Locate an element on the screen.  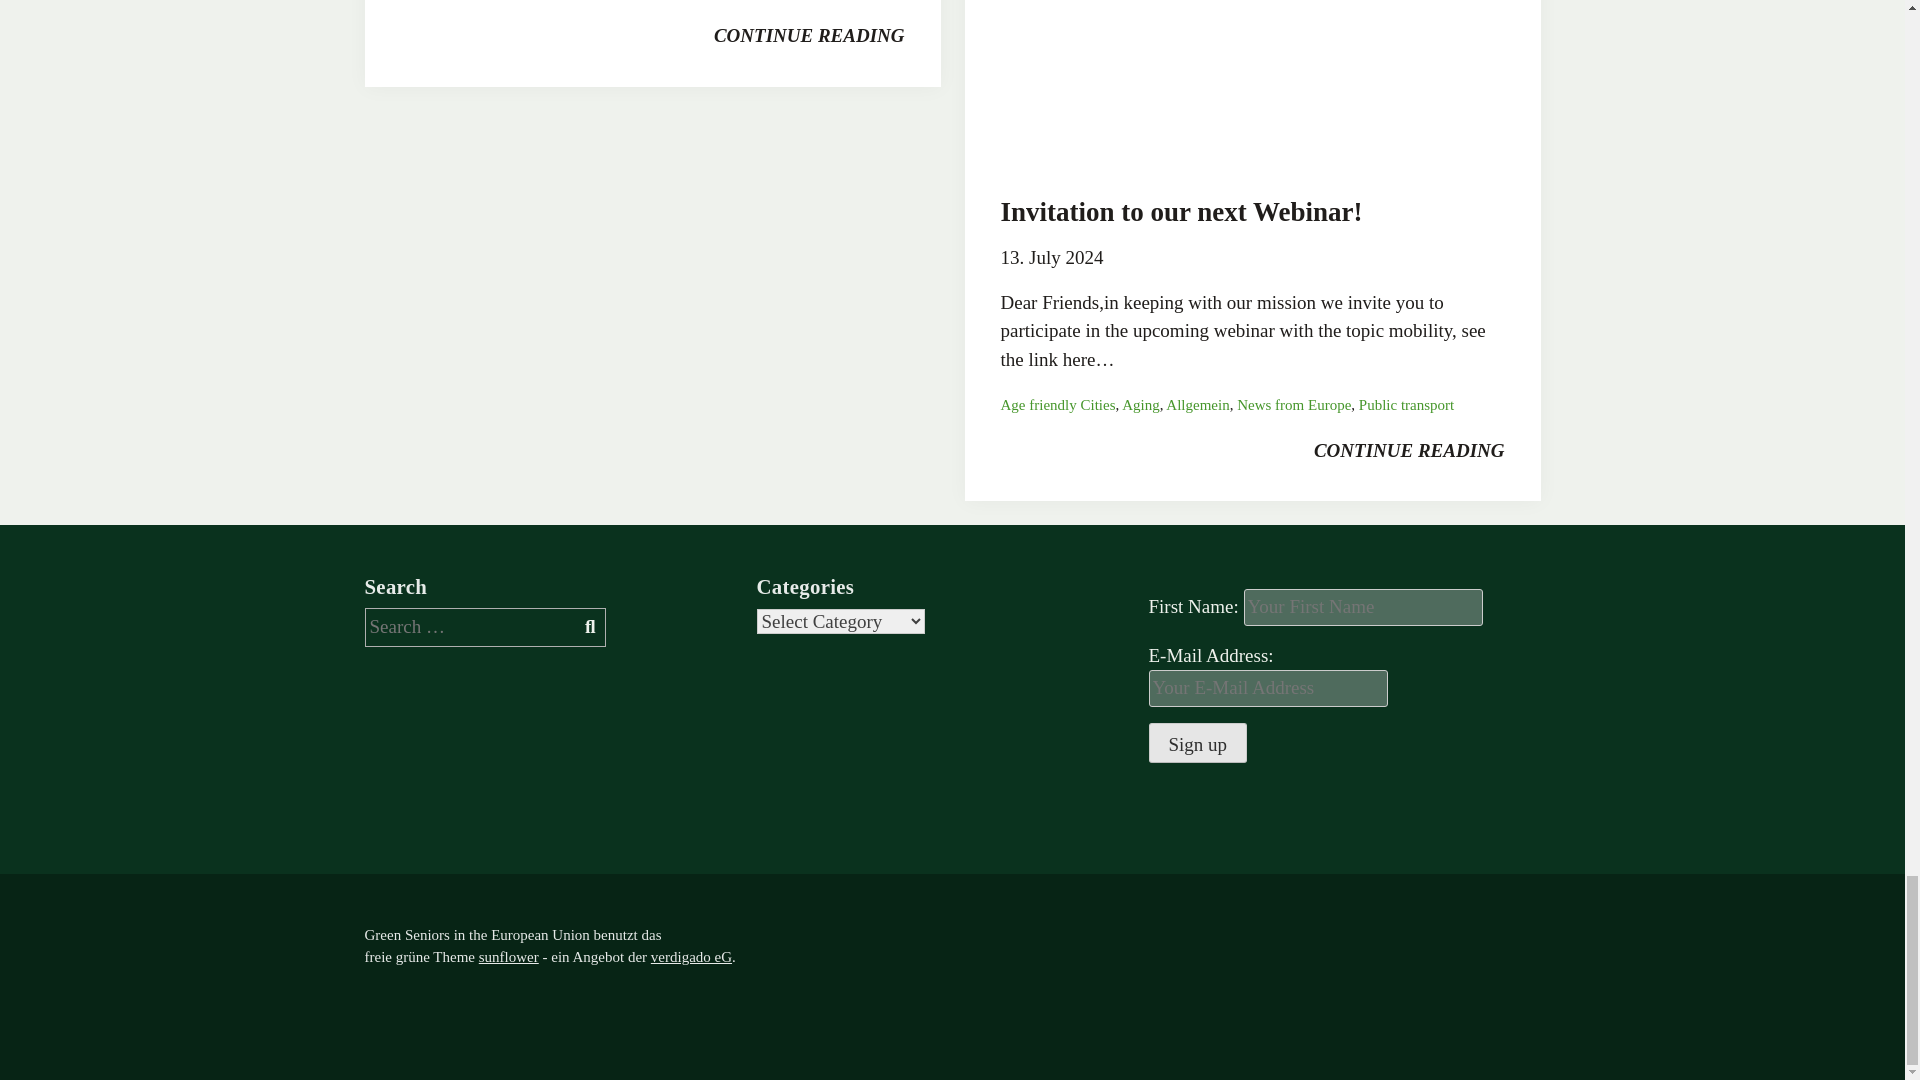
Sign up is located at coordinates (1197, 742).